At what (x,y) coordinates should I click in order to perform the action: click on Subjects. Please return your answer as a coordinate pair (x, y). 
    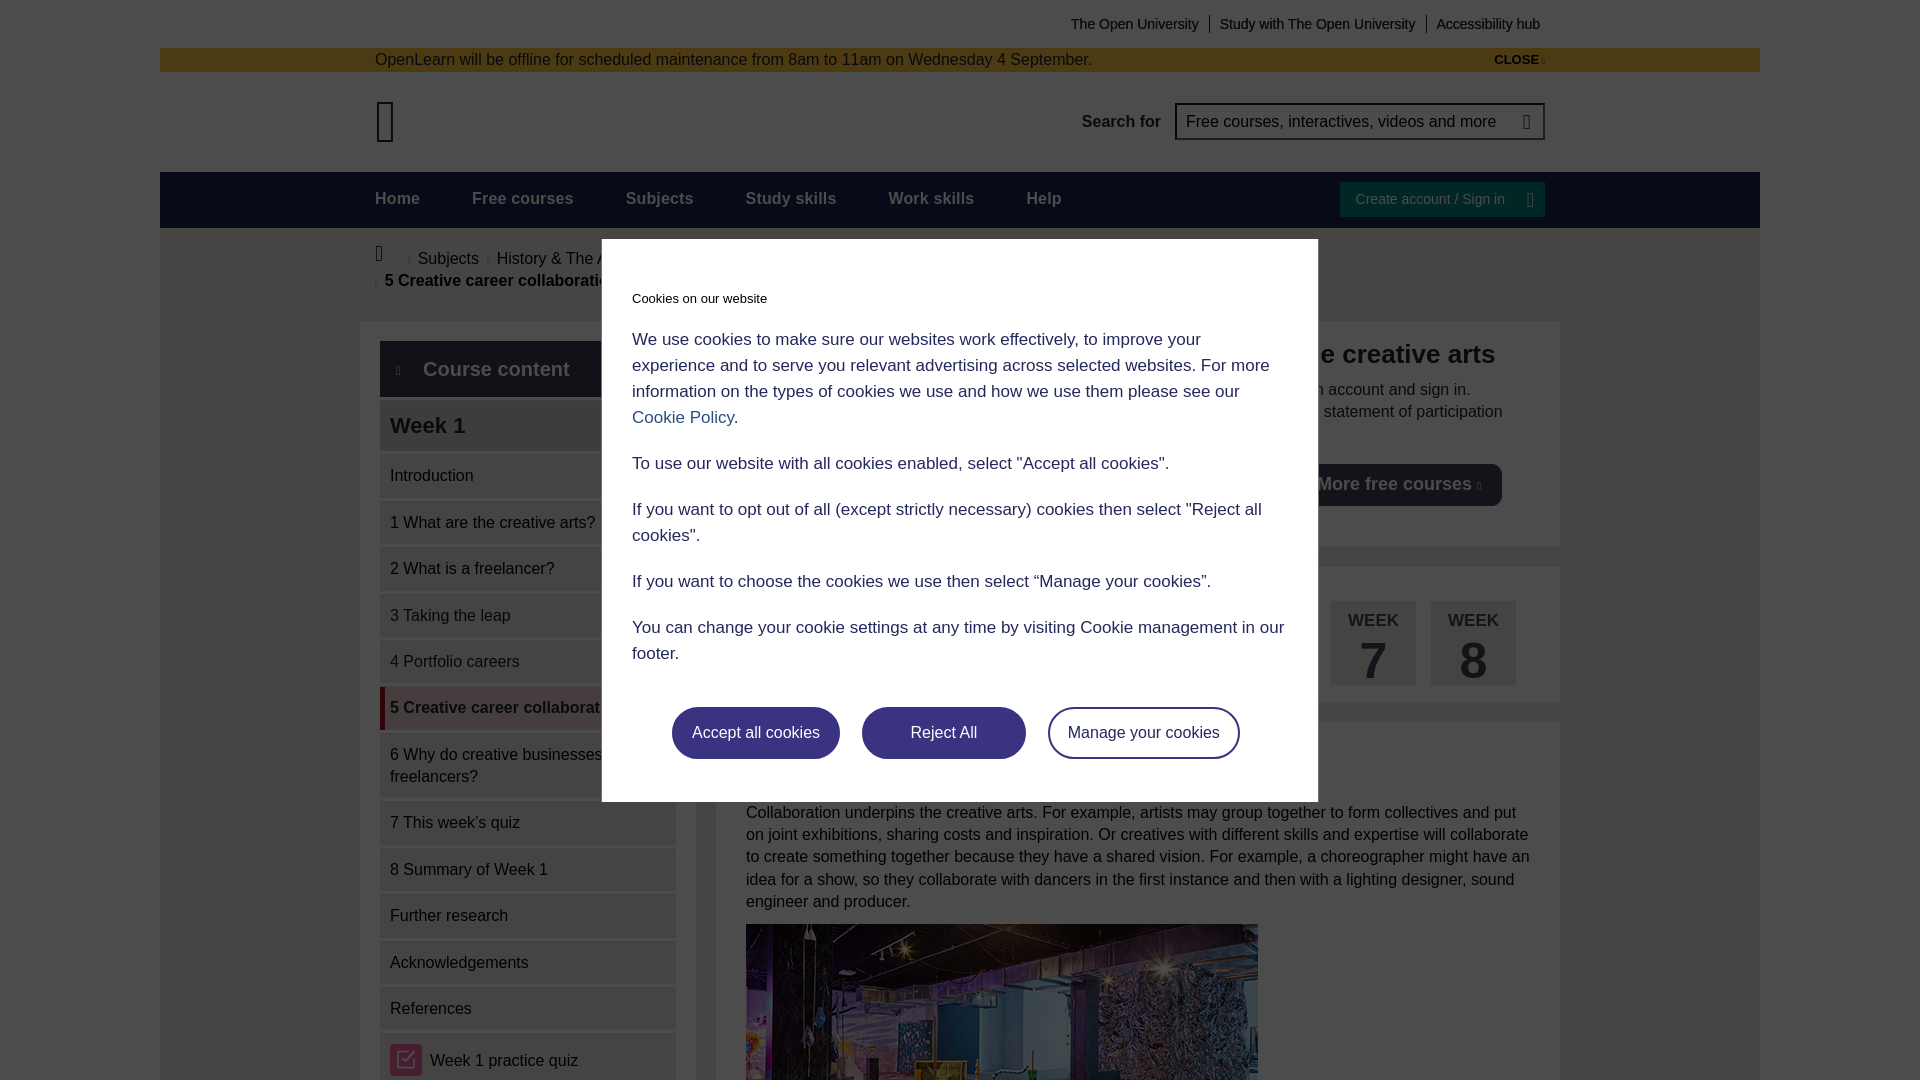
    Looking at the image, I should click on (659, 198).